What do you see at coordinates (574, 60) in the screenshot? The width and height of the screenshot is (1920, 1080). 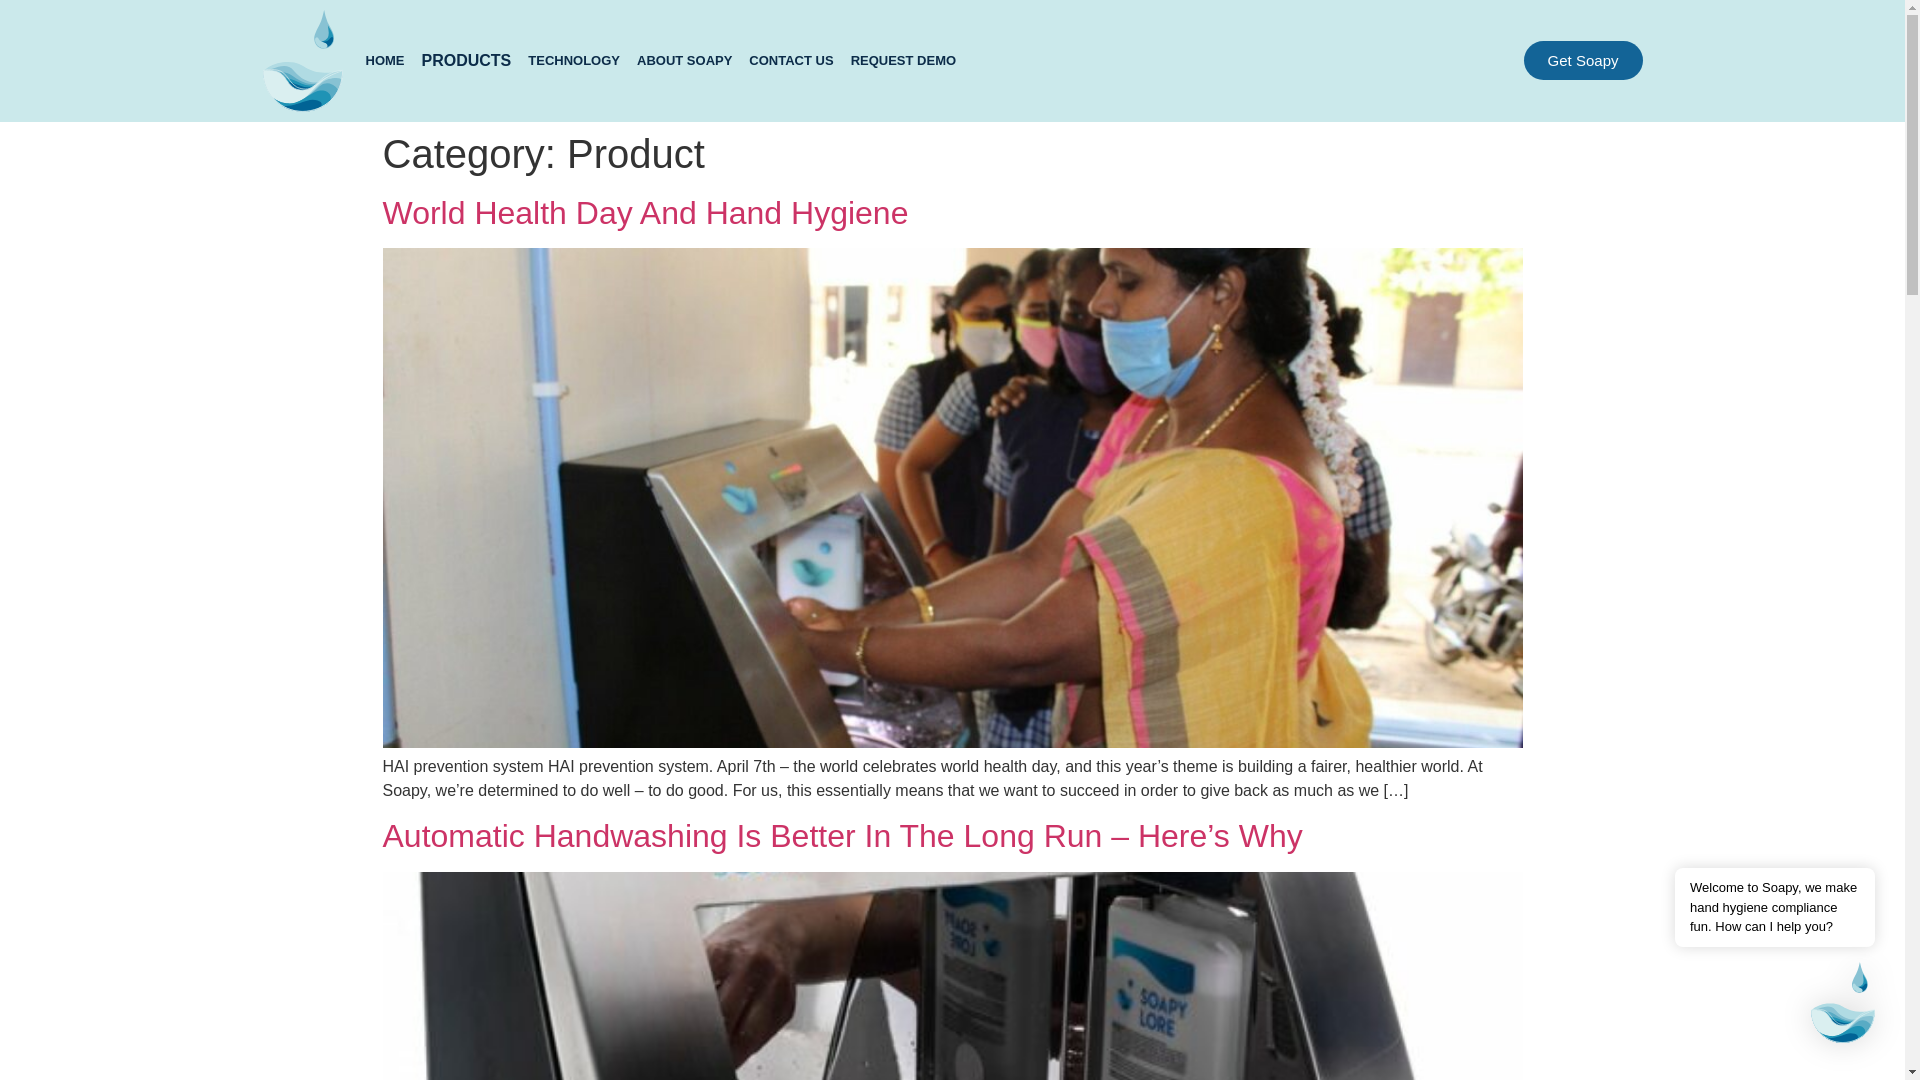 I see `TECHNOLOGY` at bounding box center [574, 60].